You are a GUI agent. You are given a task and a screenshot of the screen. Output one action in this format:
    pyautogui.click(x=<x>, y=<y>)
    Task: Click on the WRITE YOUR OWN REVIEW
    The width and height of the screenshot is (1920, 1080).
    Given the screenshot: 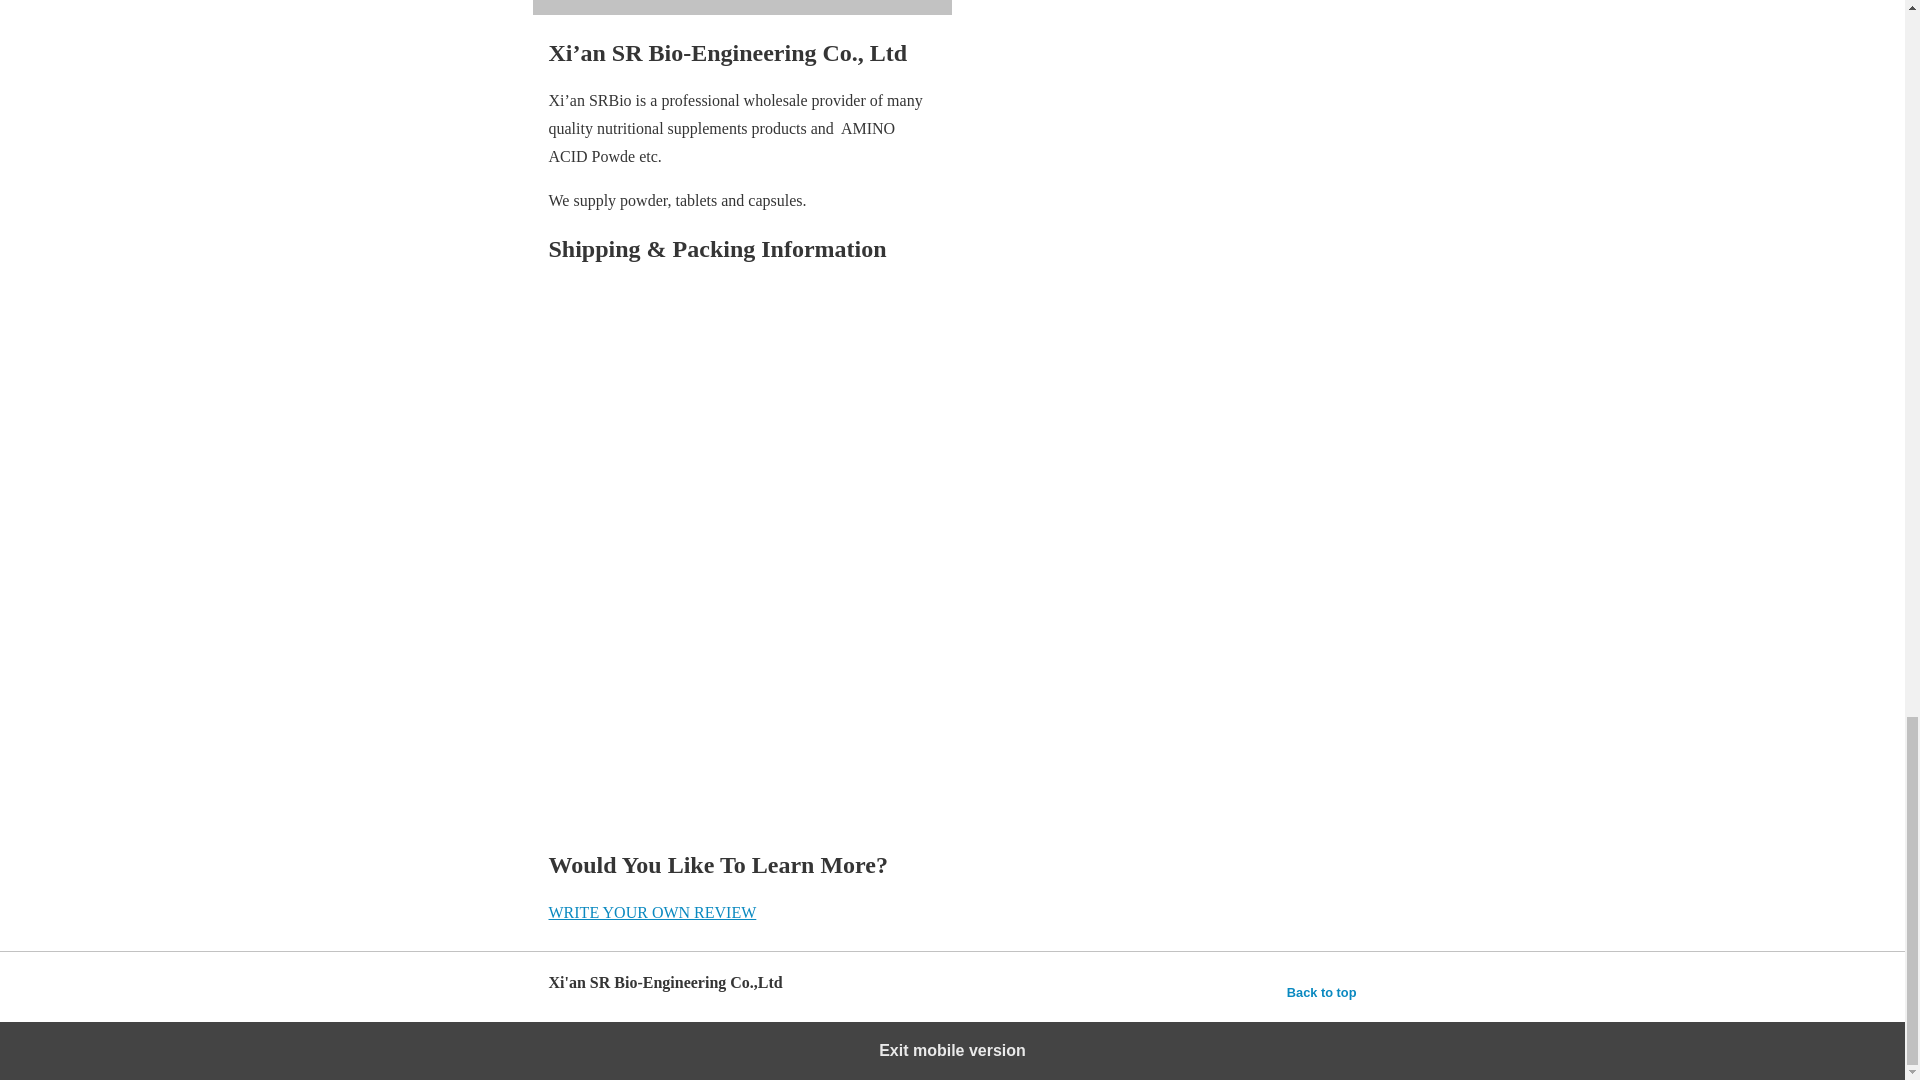 What is the action you would take?
    pyautogui.click(x=652, y=912)
    